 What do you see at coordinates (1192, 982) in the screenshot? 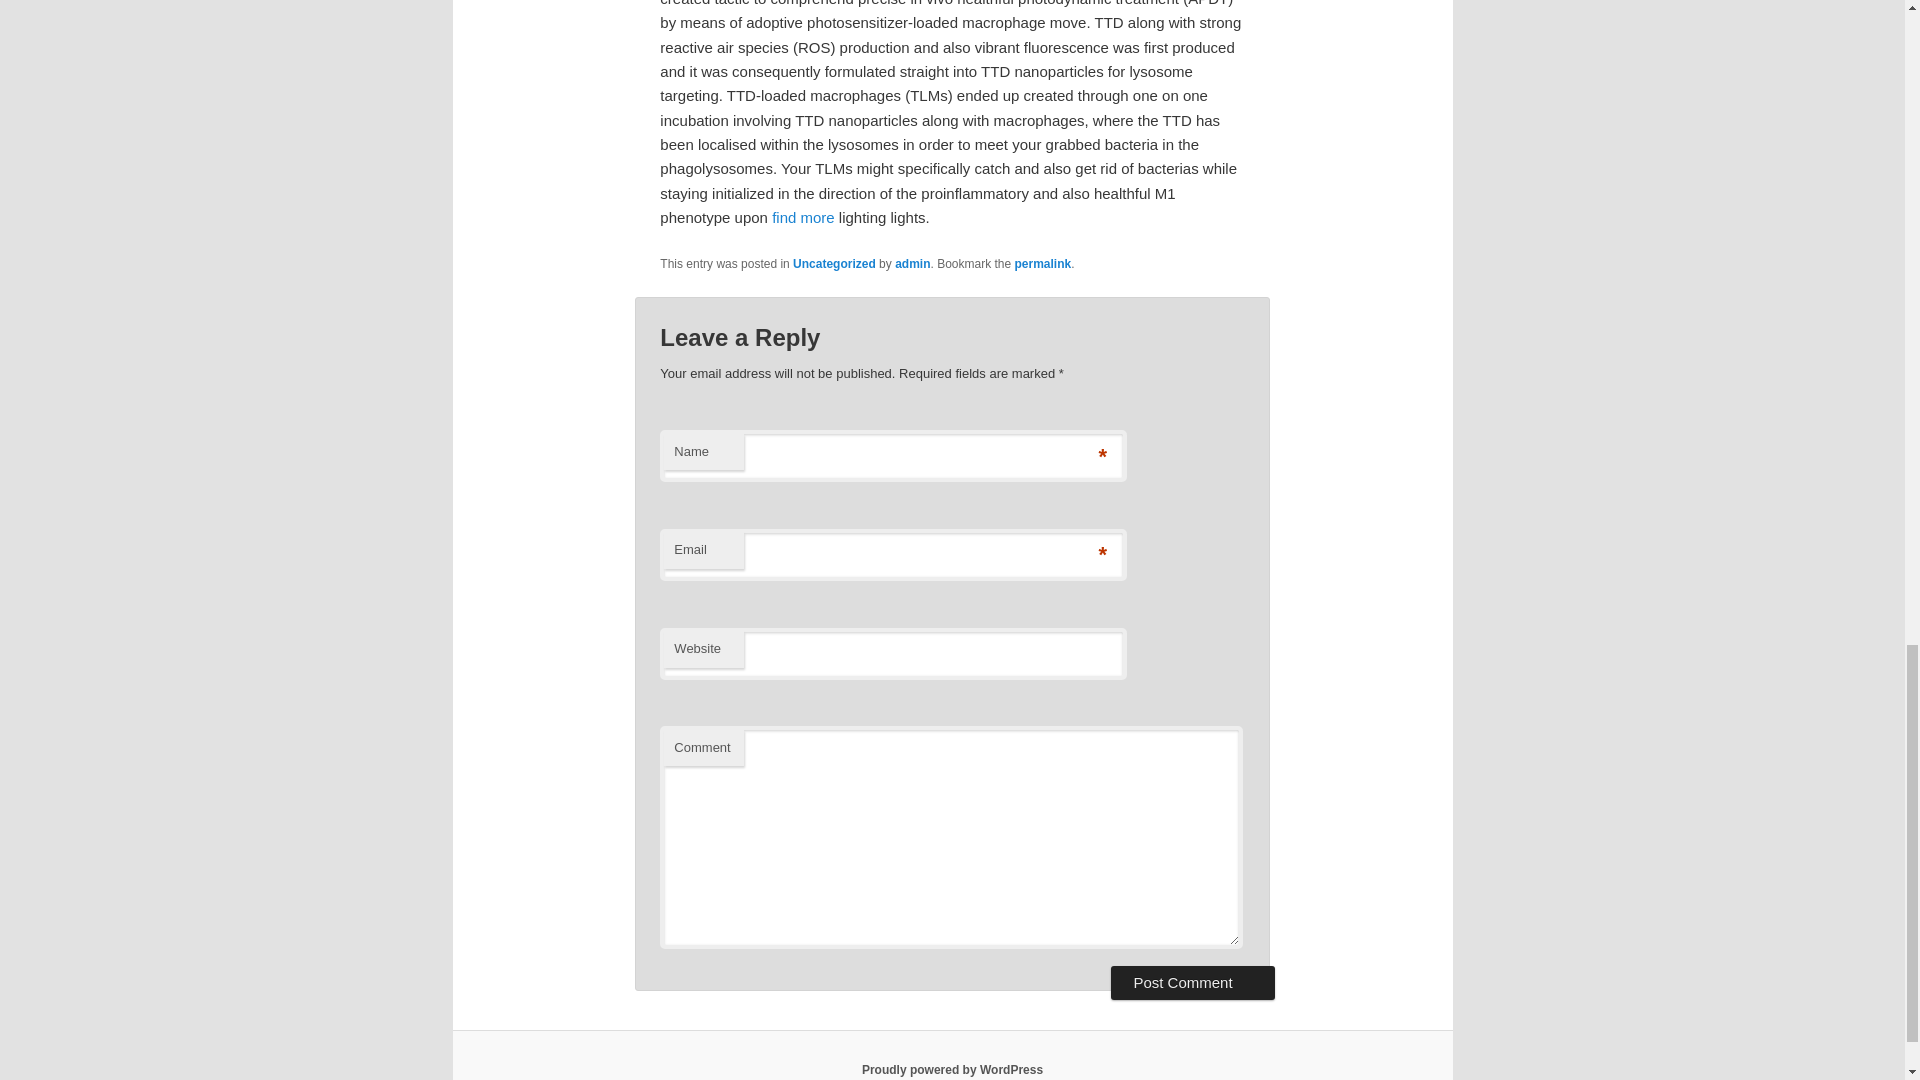
I see `Post Comment` at bounding box center [1192, 982].